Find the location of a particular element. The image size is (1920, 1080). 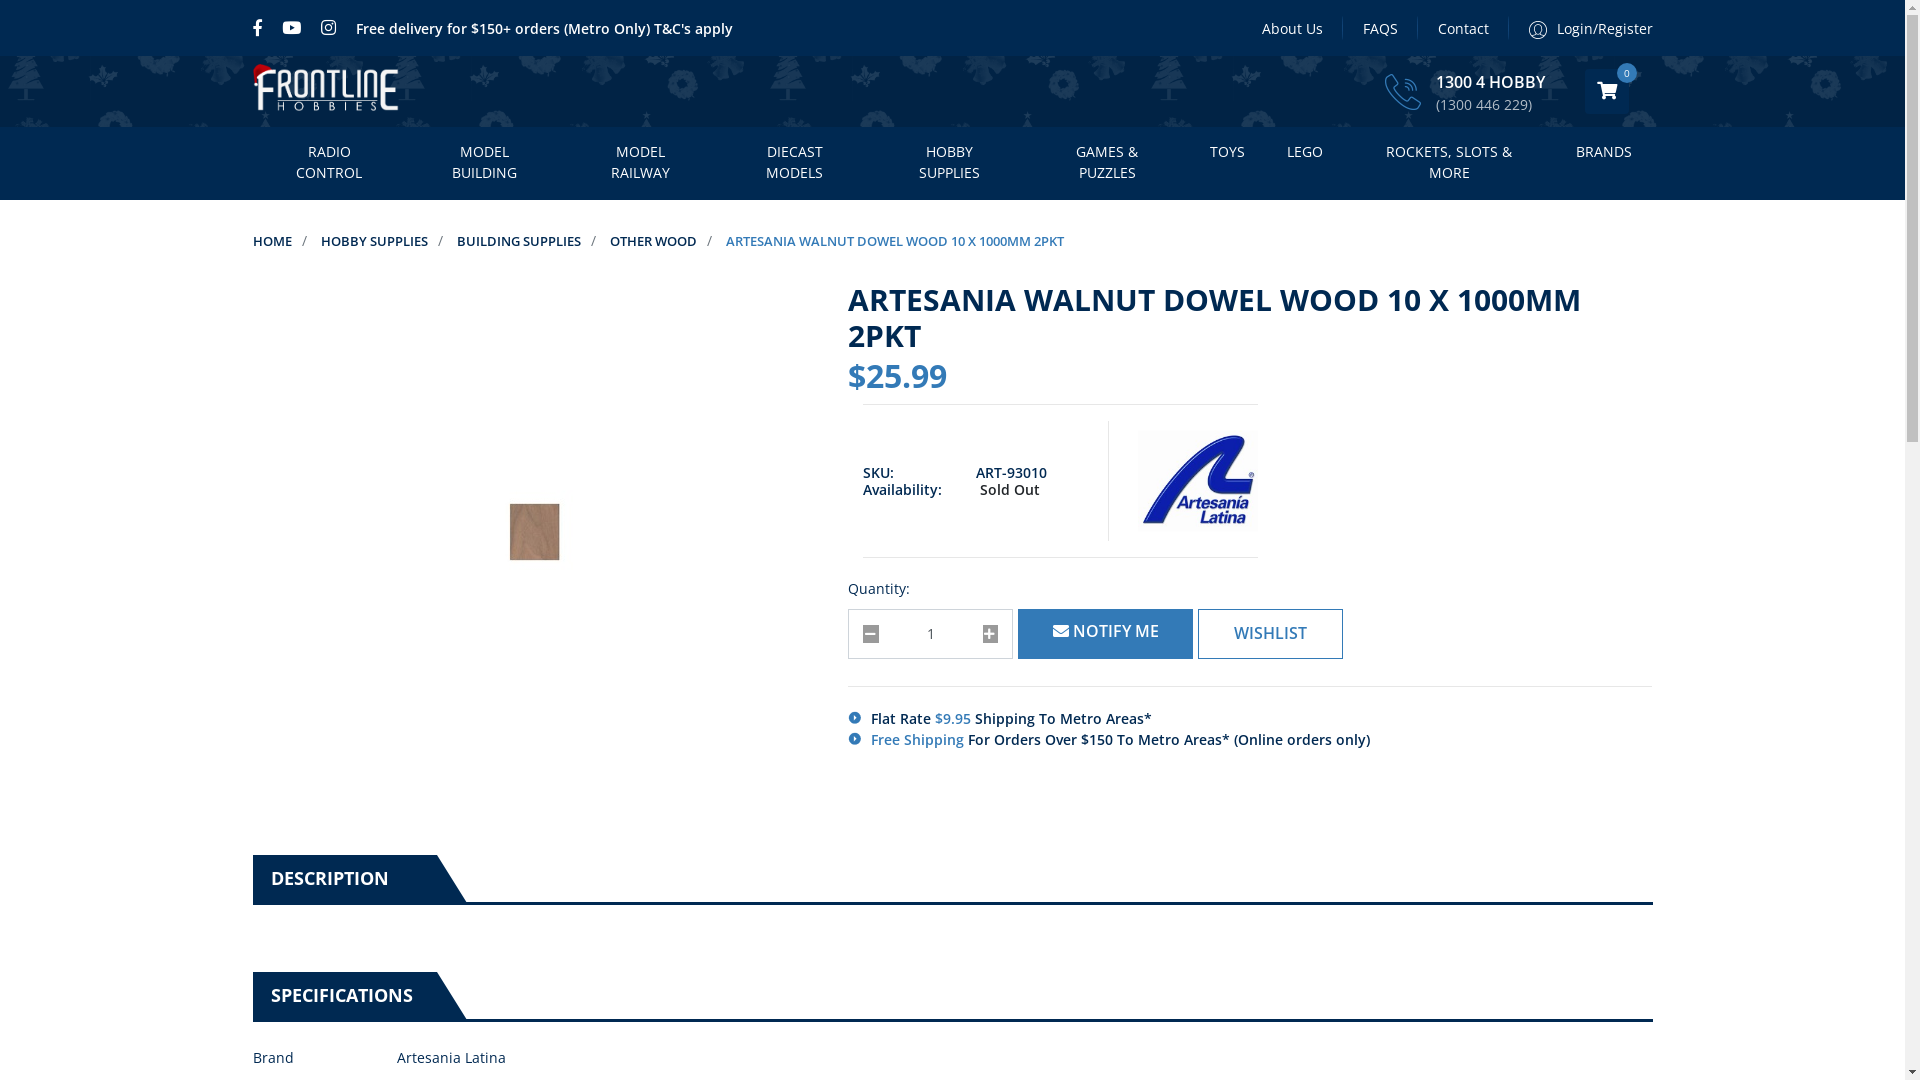

GAMES & PUZZLES is located at coordinates (1108, 164).